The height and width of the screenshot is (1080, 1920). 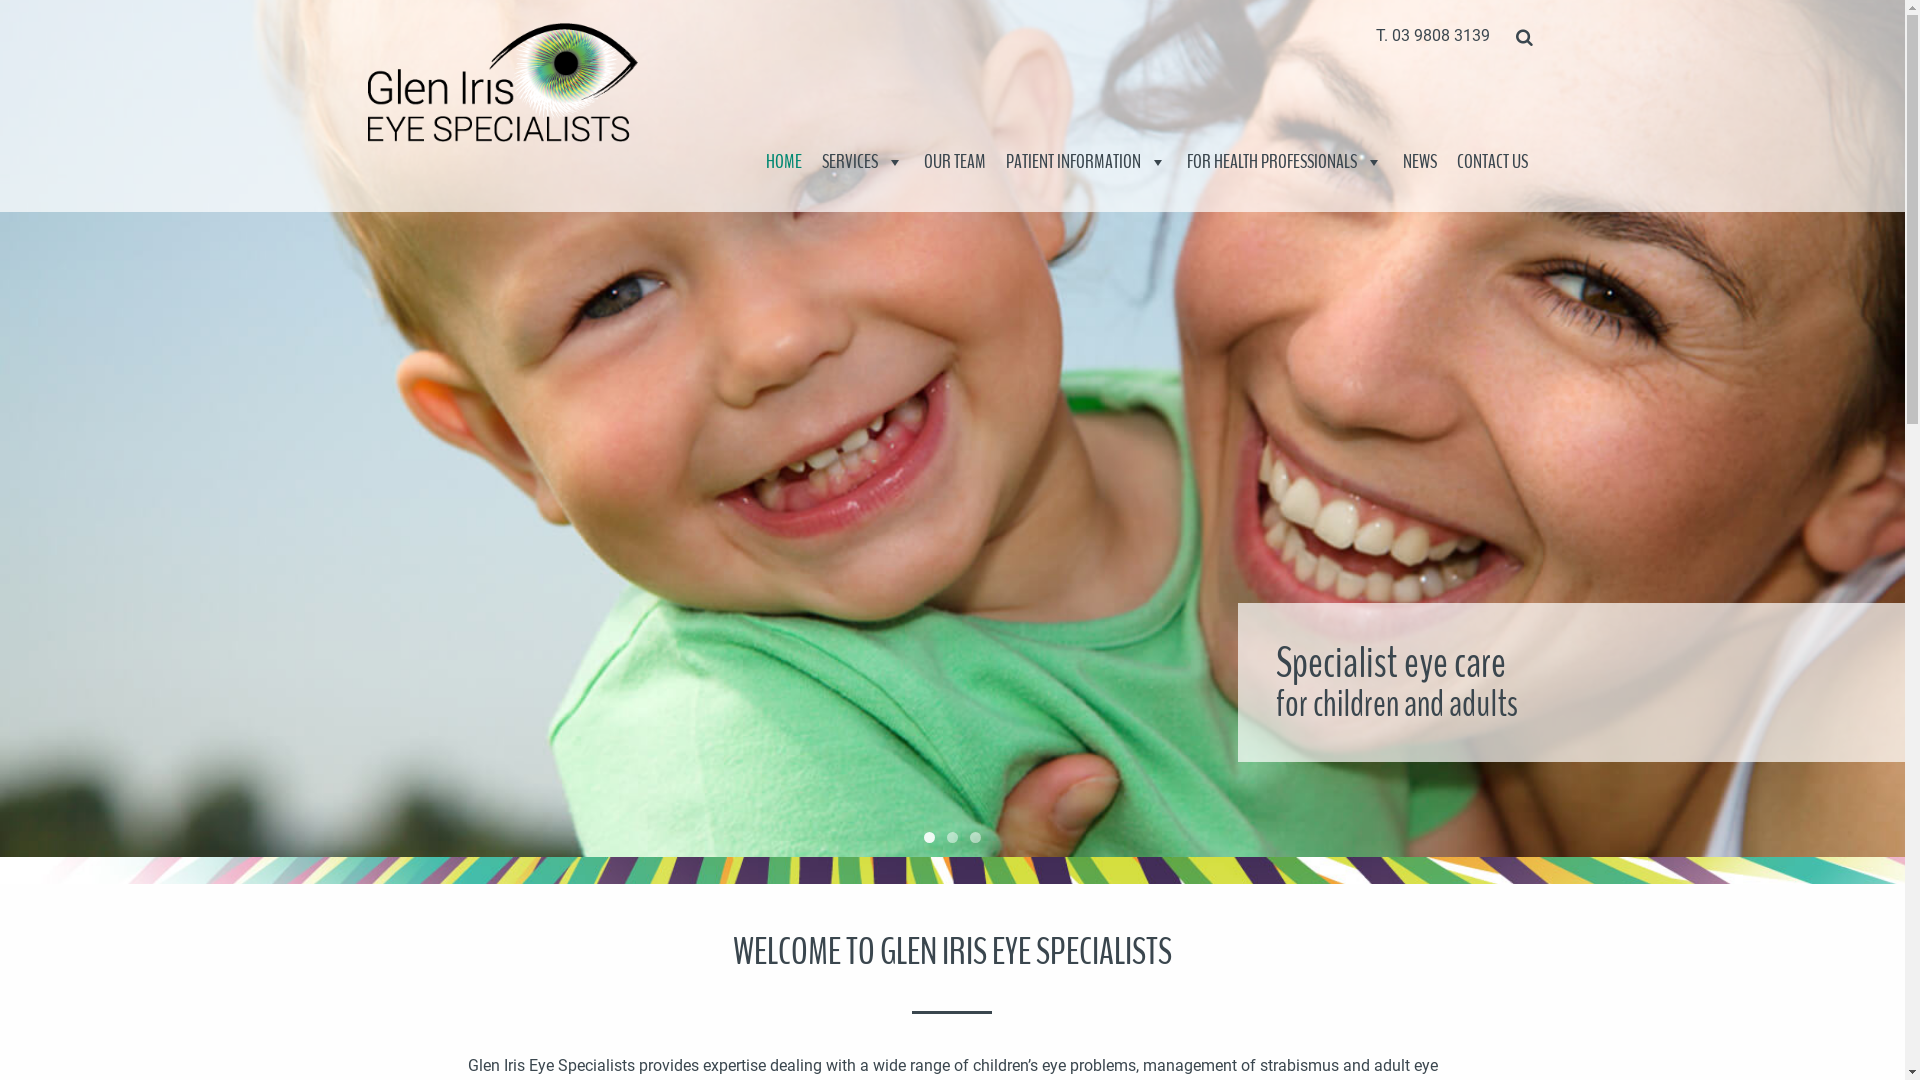 What do you see at coordinates (930, 838) in the screenshot?
I see `1` at bounding box center [930, 838].